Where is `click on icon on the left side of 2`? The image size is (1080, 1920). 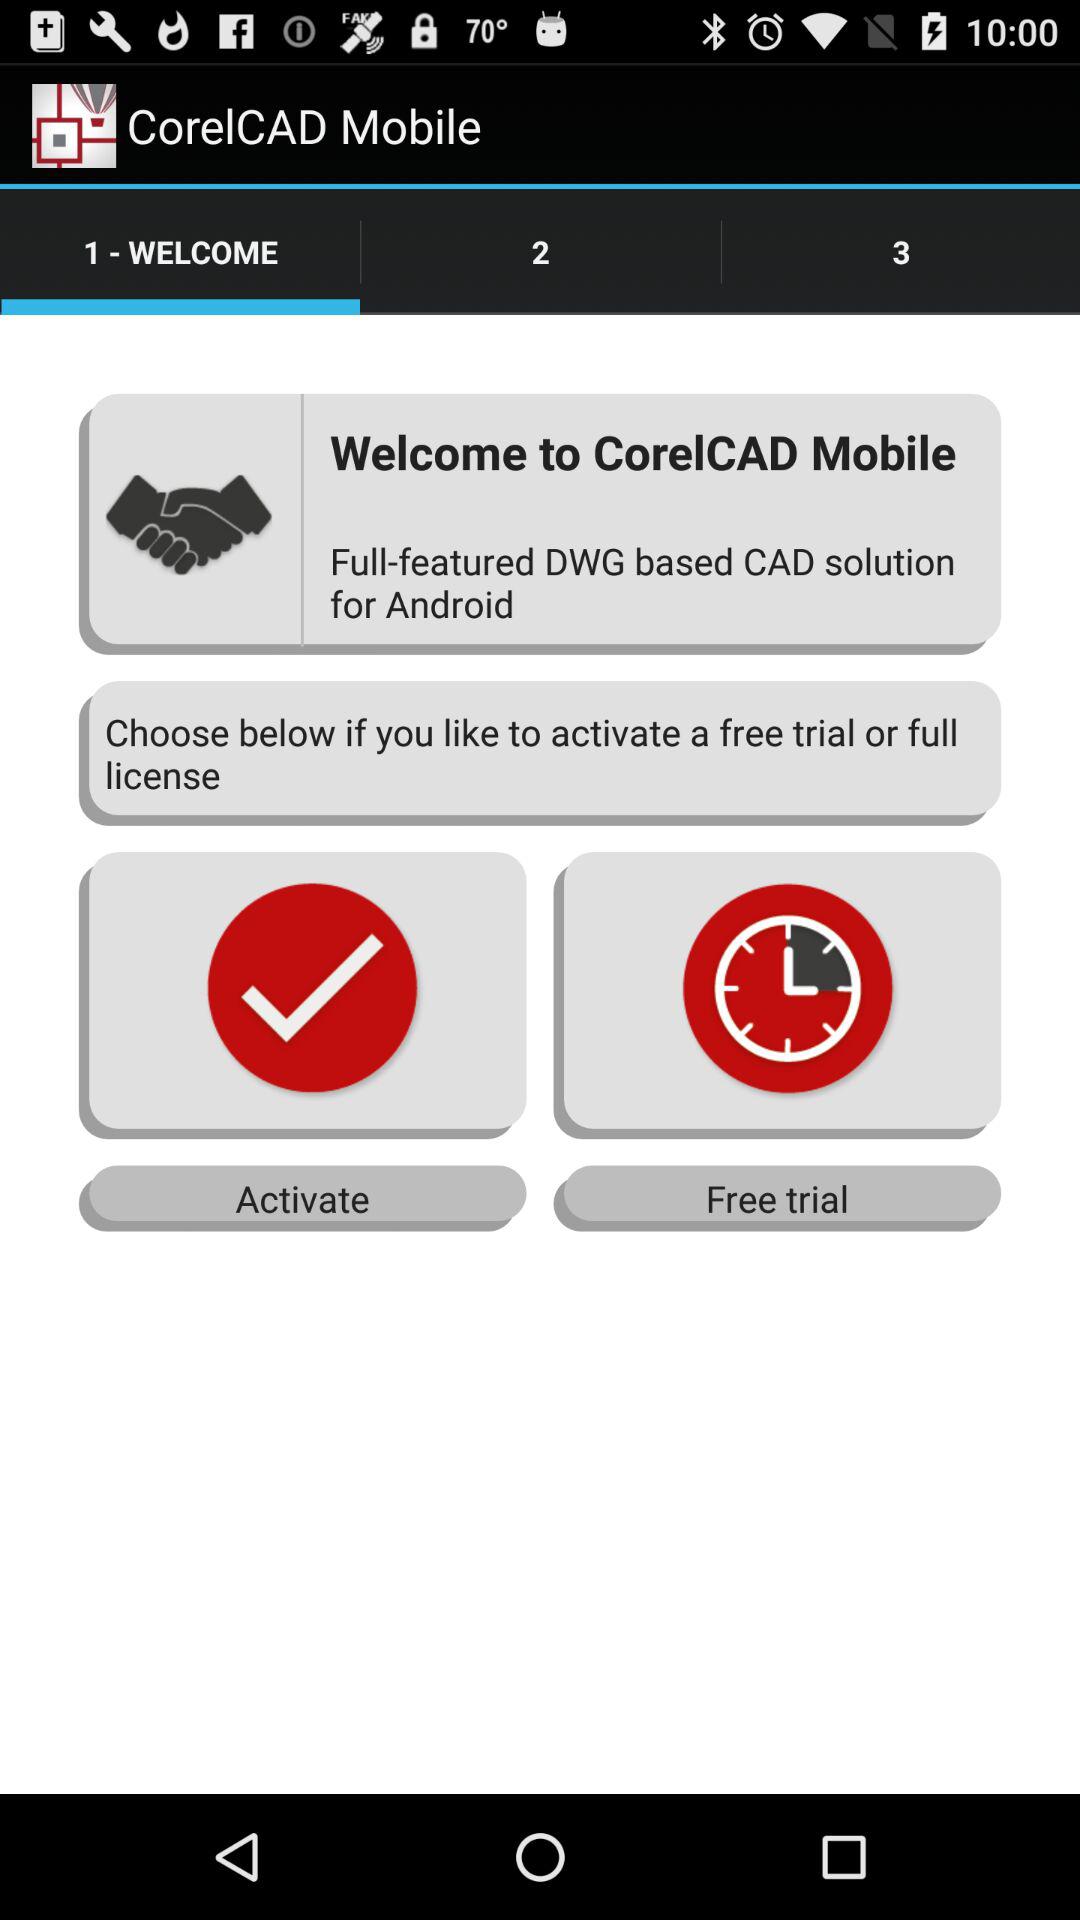 click on icon on the left side of 2 is located at coordinates (180, 251).